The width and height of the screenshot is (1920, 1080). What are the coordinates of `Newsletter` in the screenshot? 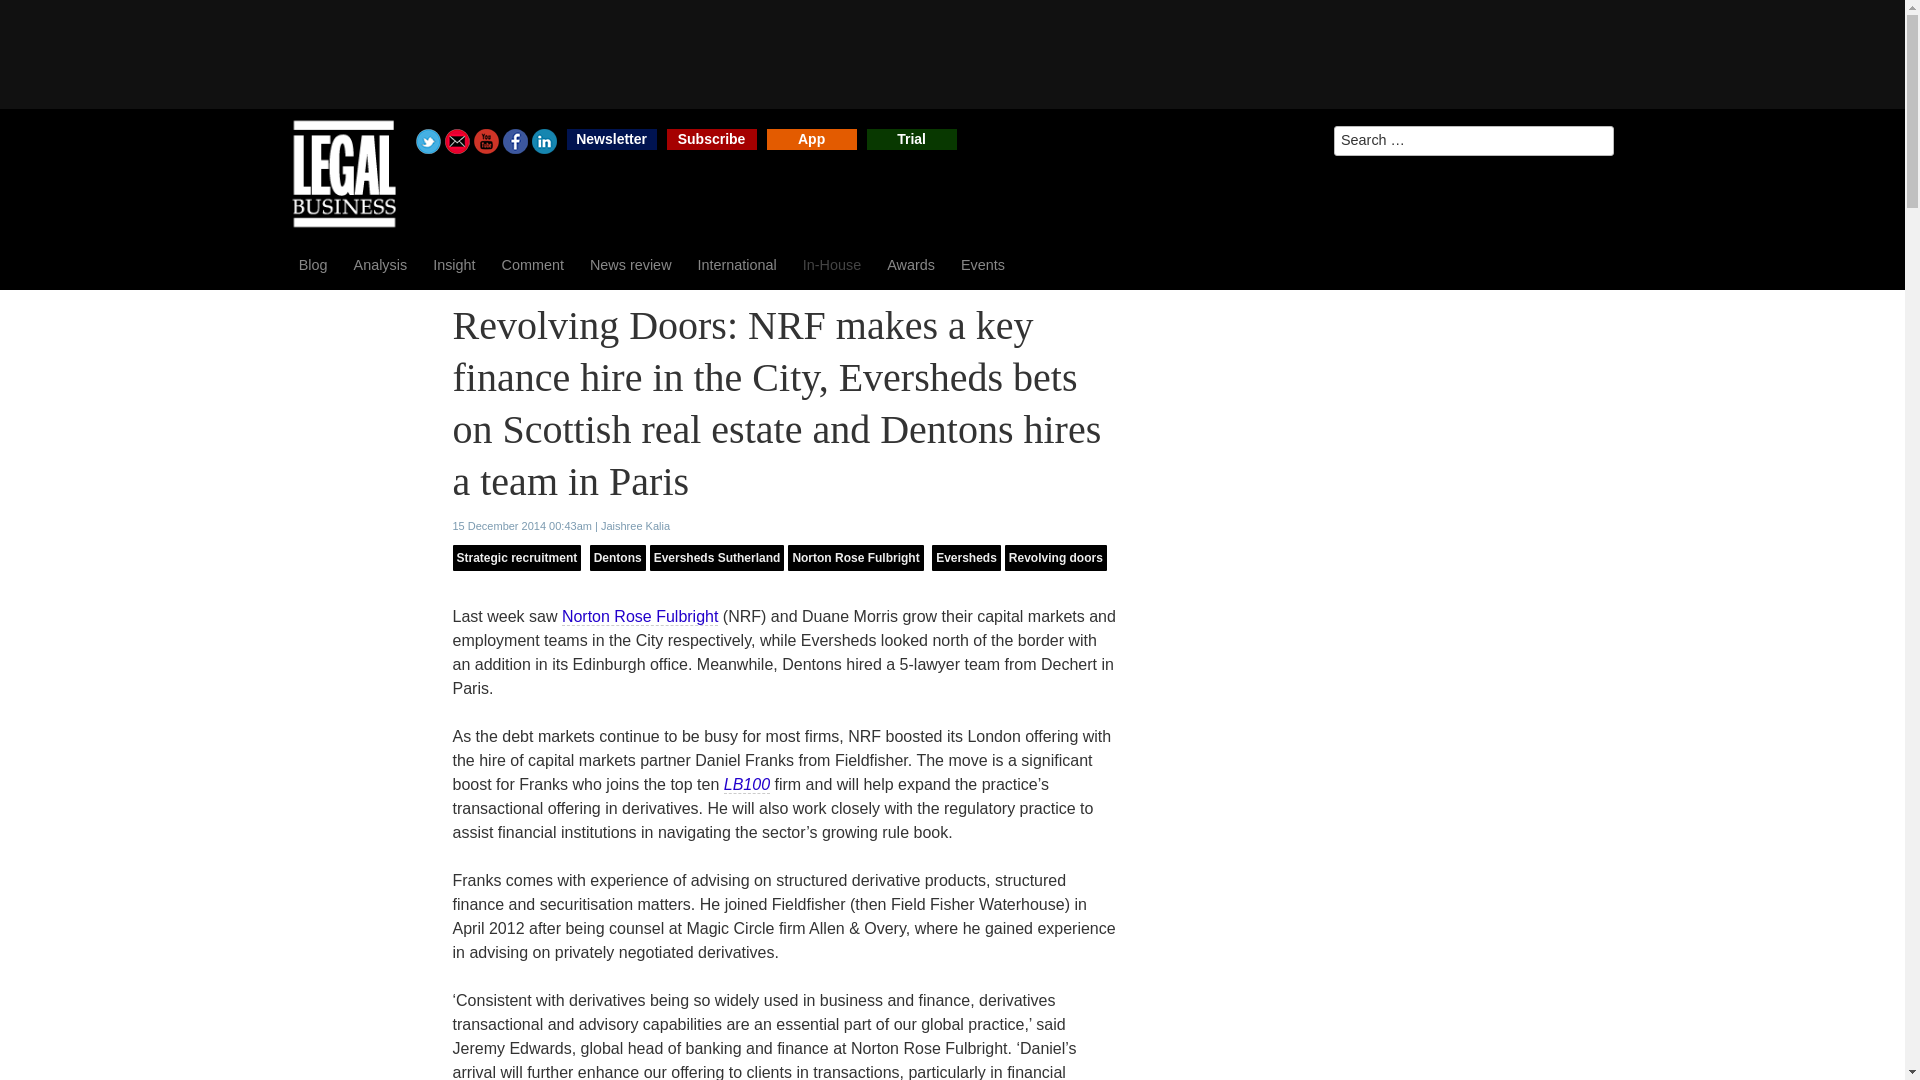 It's located at (611, 139).